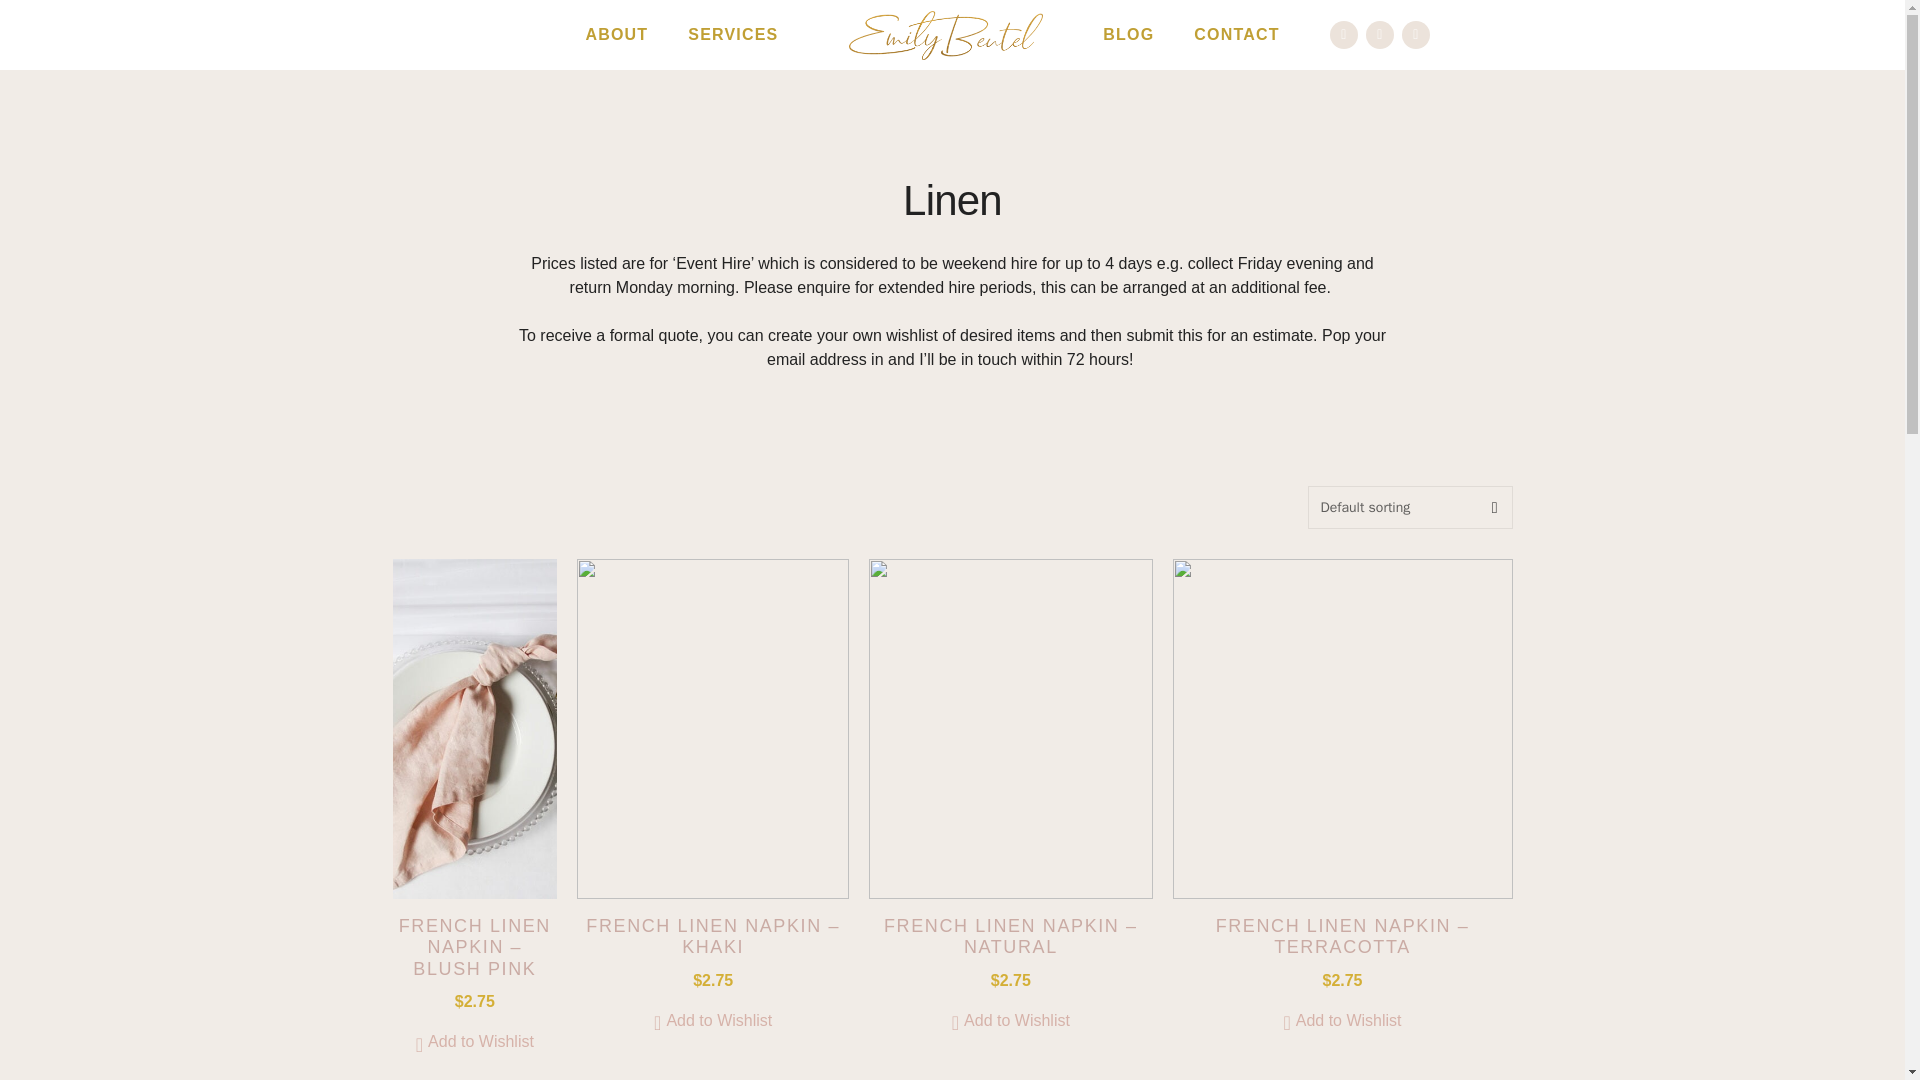  What do you see at coordinates (1010, 1020) in the screenshot?
I see `Add to Wishlist` at bounding box center [1010, 1020].